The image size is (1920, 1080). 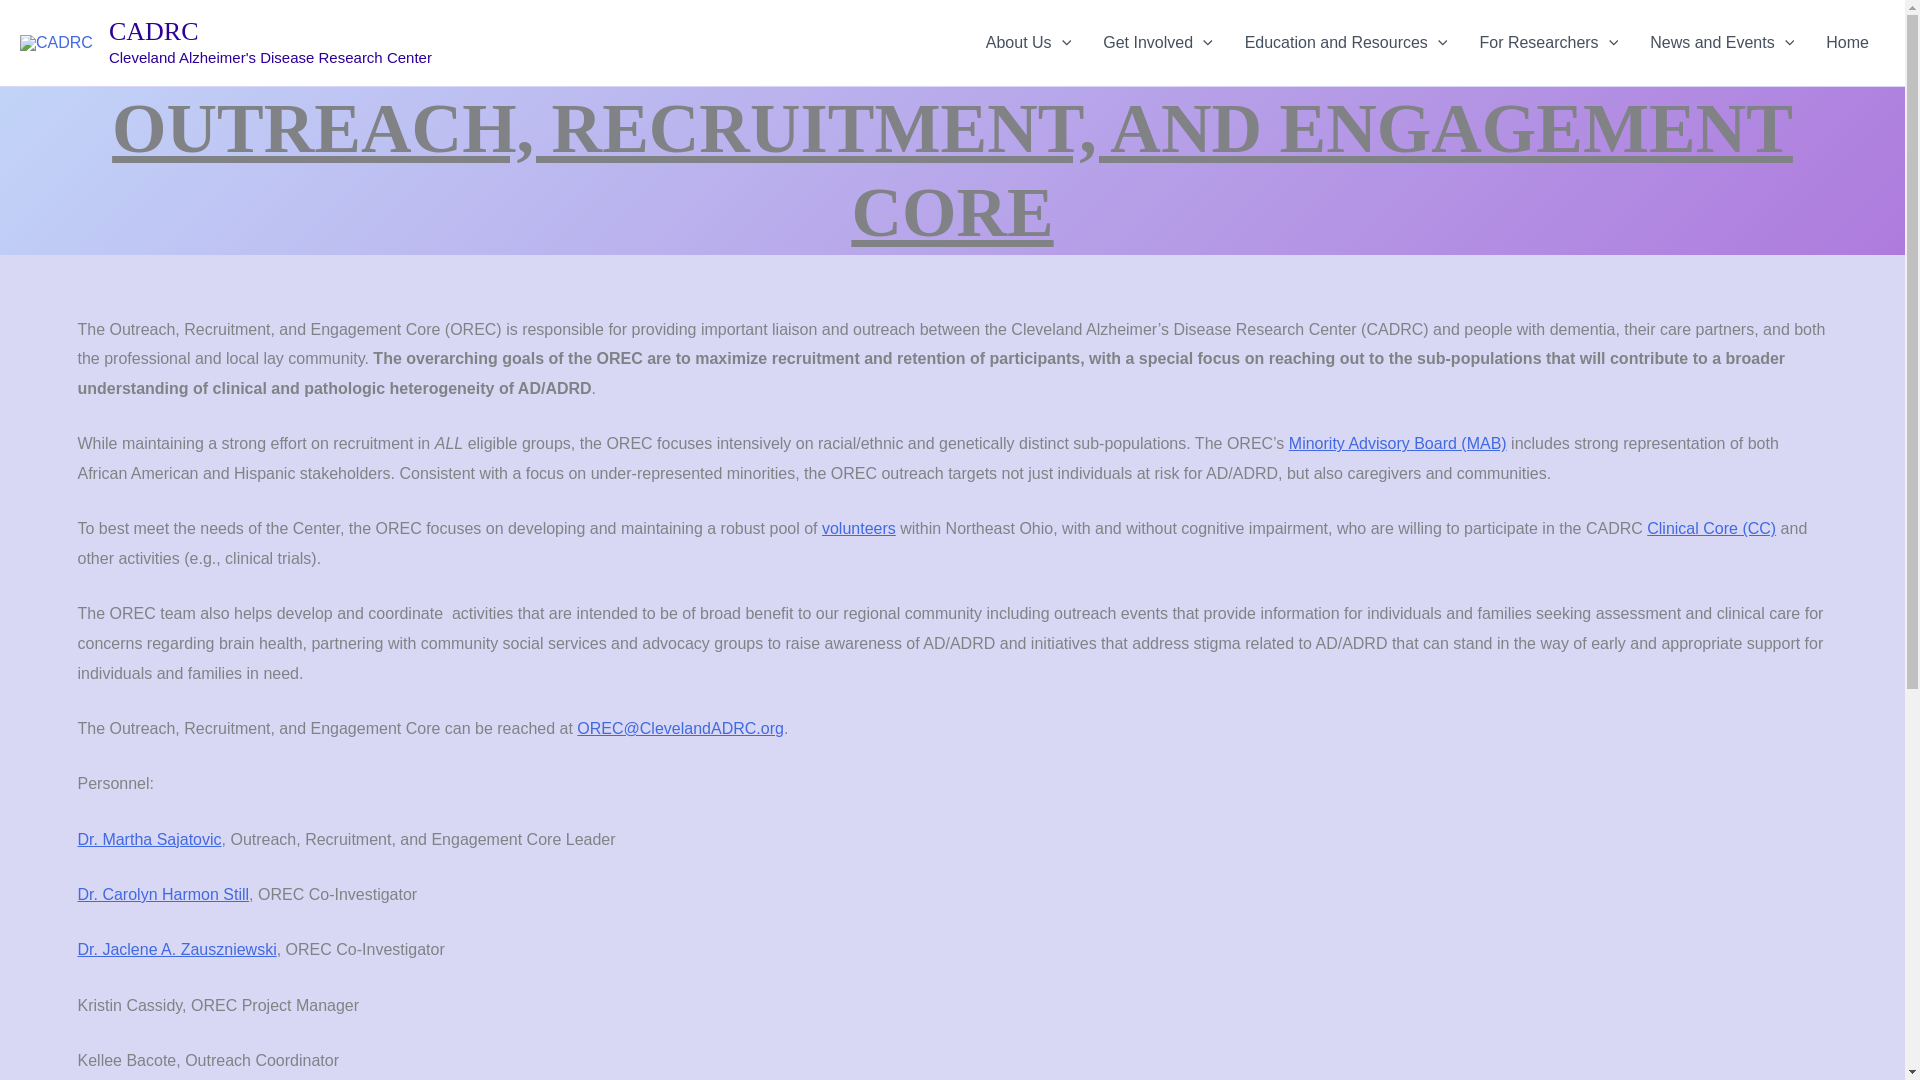 What do you see at coordinates (1548, 43) in the screenshot?
I see `For Researchers` at bounding box center [1548, 43].